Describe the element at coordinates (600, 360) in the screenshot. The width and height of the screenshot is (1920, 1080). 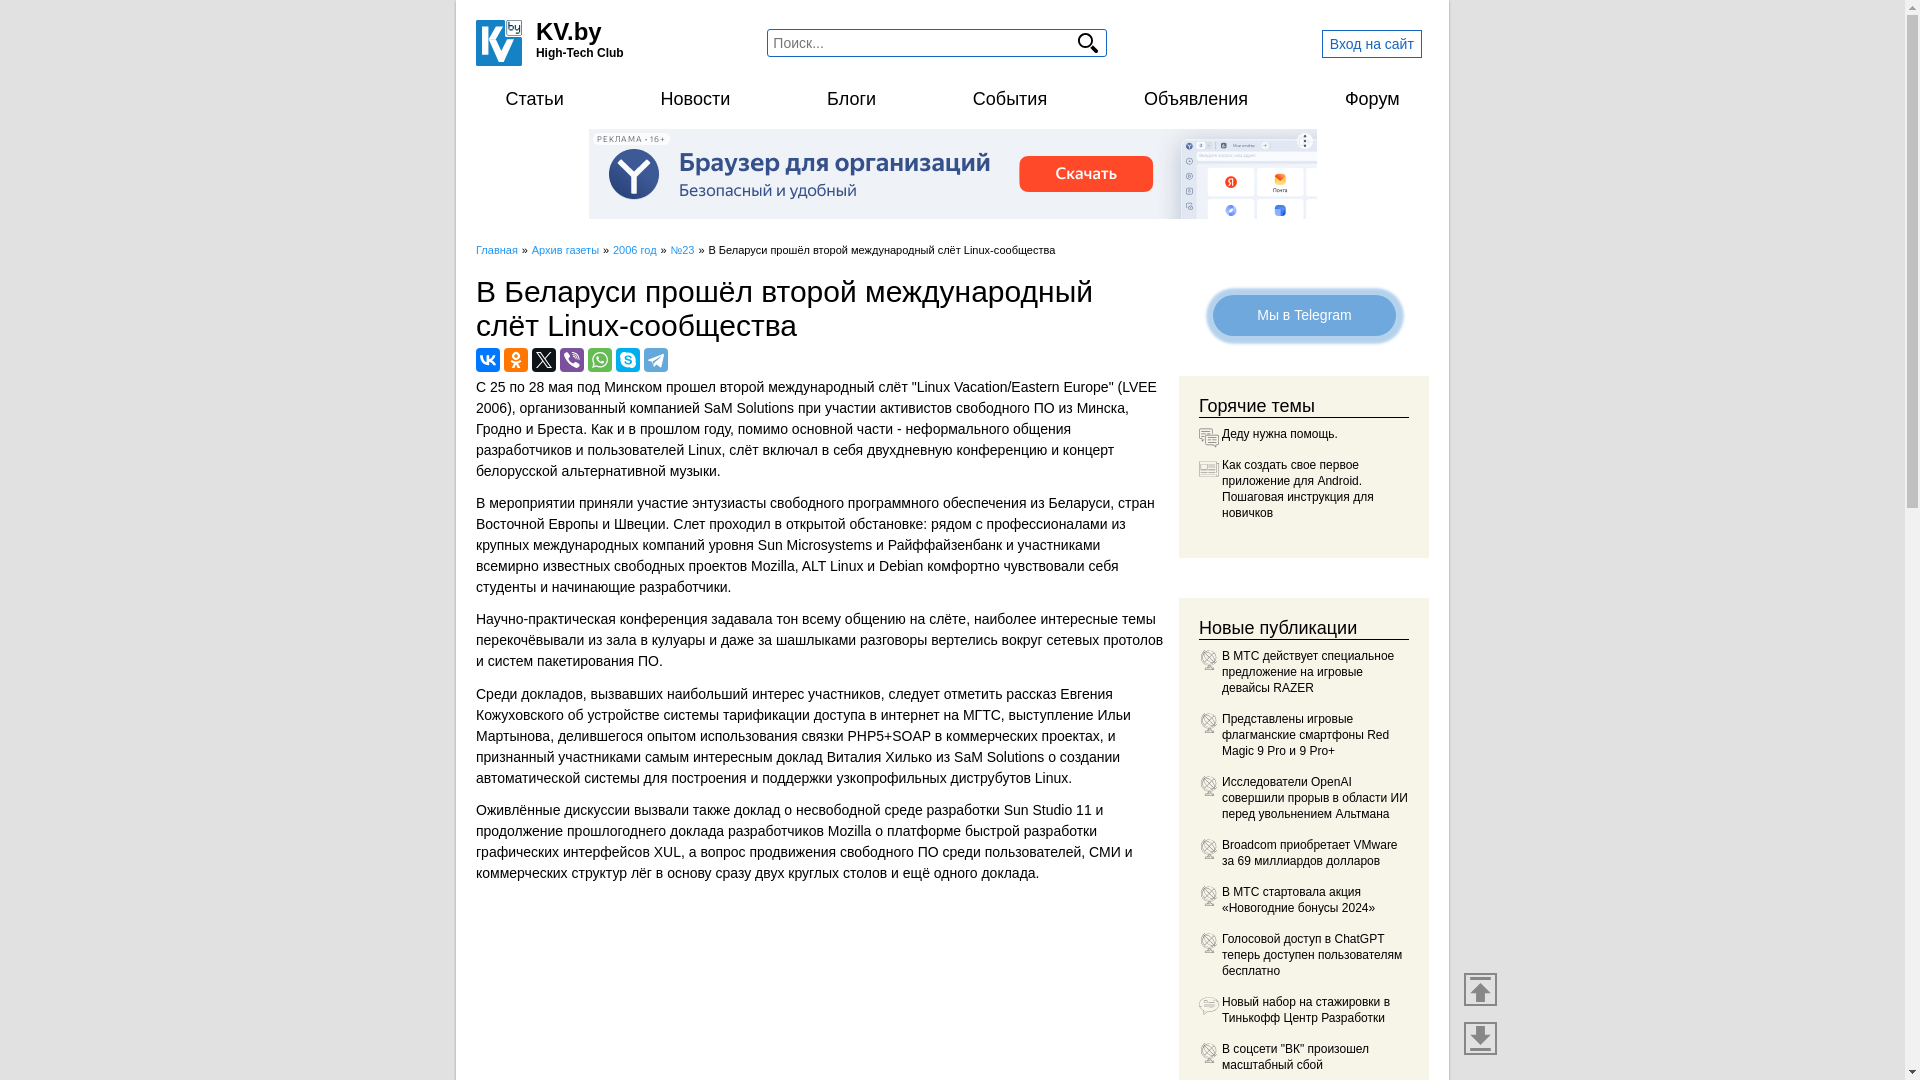
I see `WhatsApp` at that location.